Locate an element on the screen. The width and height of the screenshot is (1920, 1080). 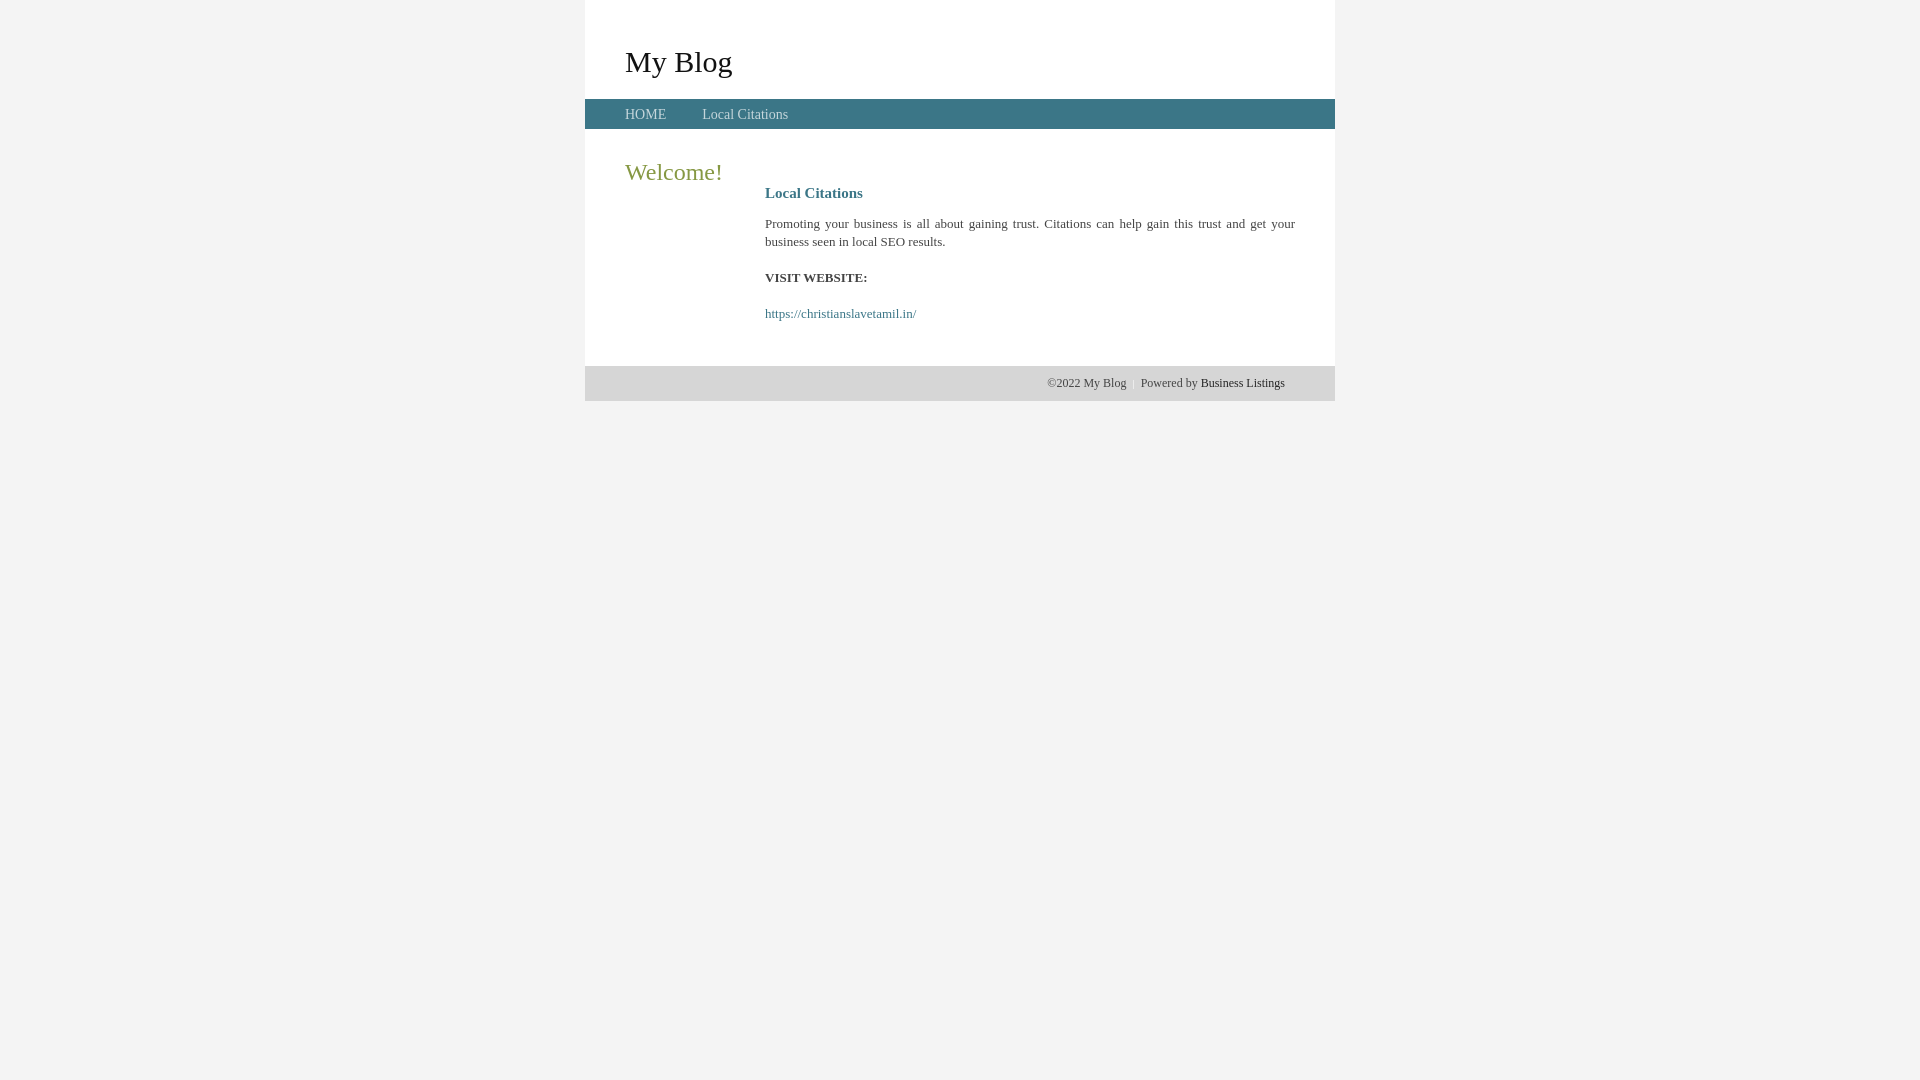
Business Listings is located at coordinates (1243, 383).